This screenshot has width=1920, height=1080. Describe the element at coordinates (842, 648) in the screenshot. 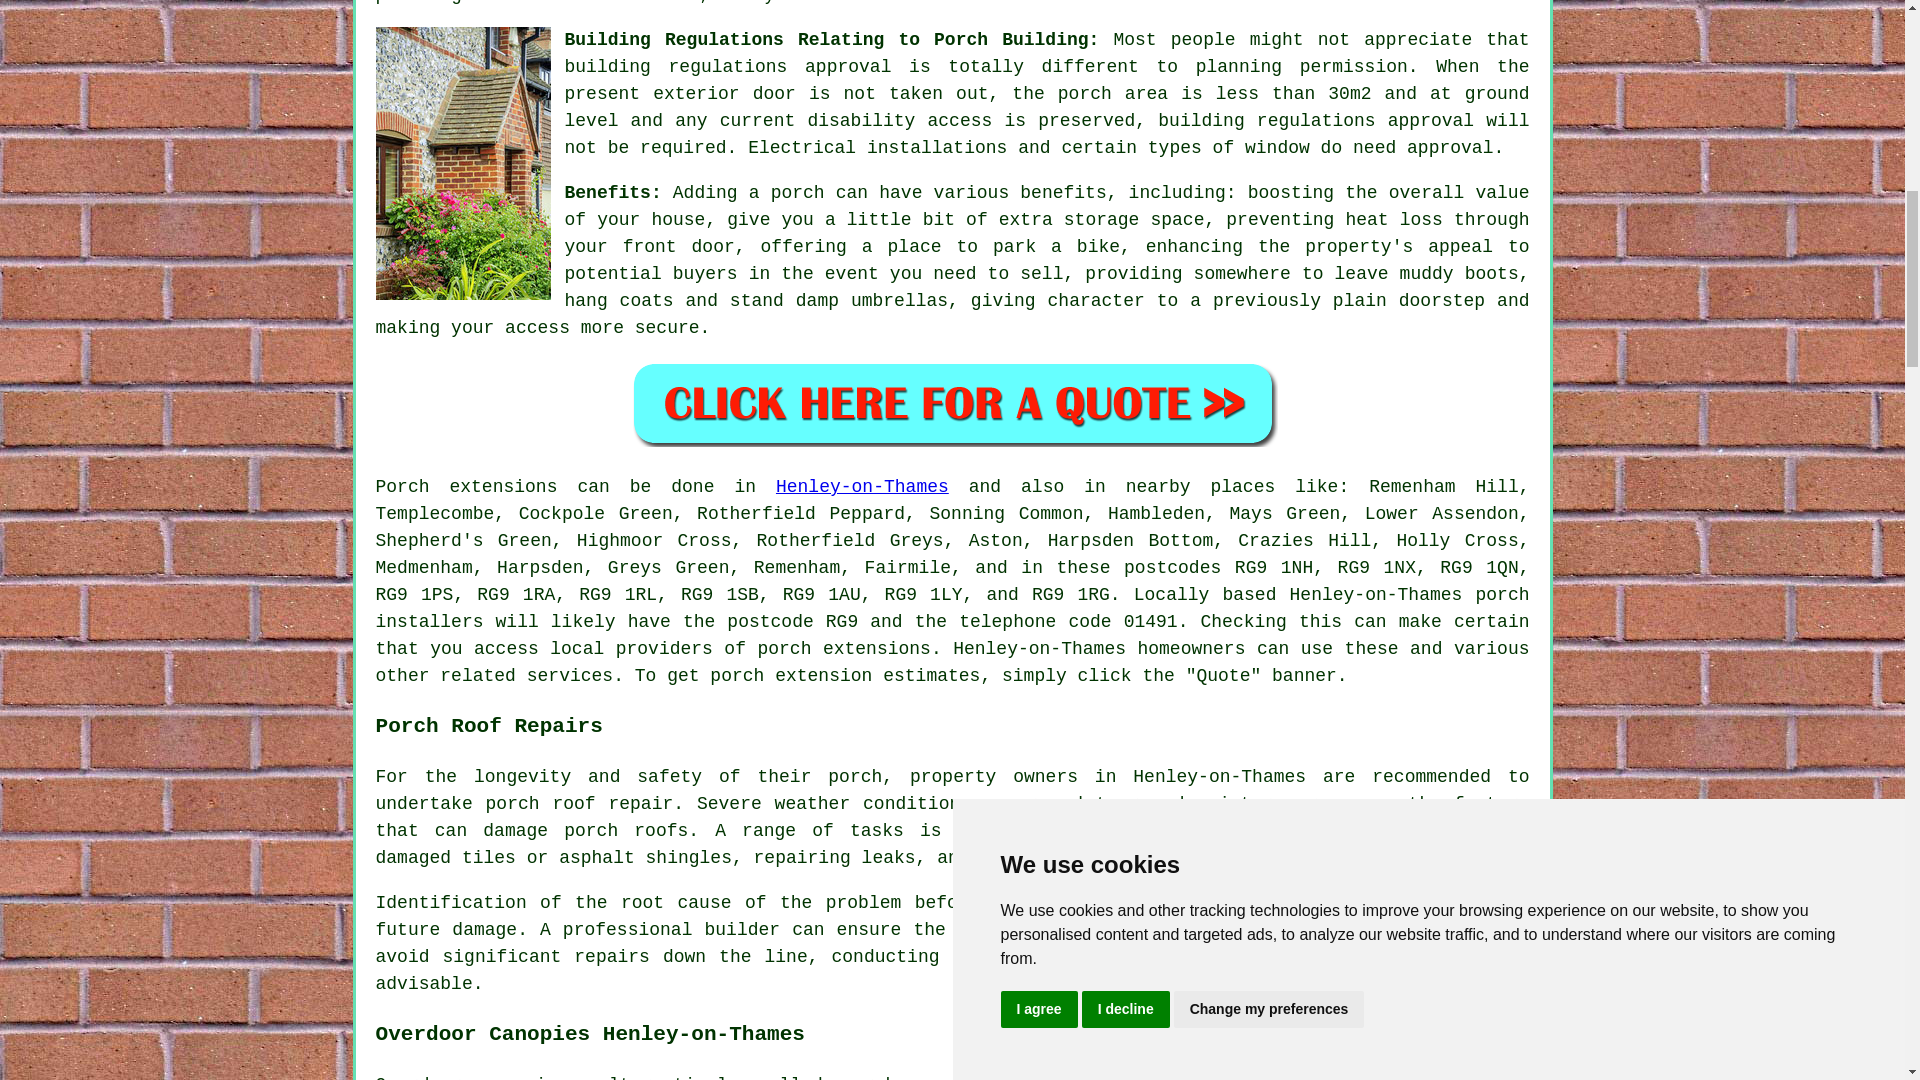

I see `porch extensions` at that location.